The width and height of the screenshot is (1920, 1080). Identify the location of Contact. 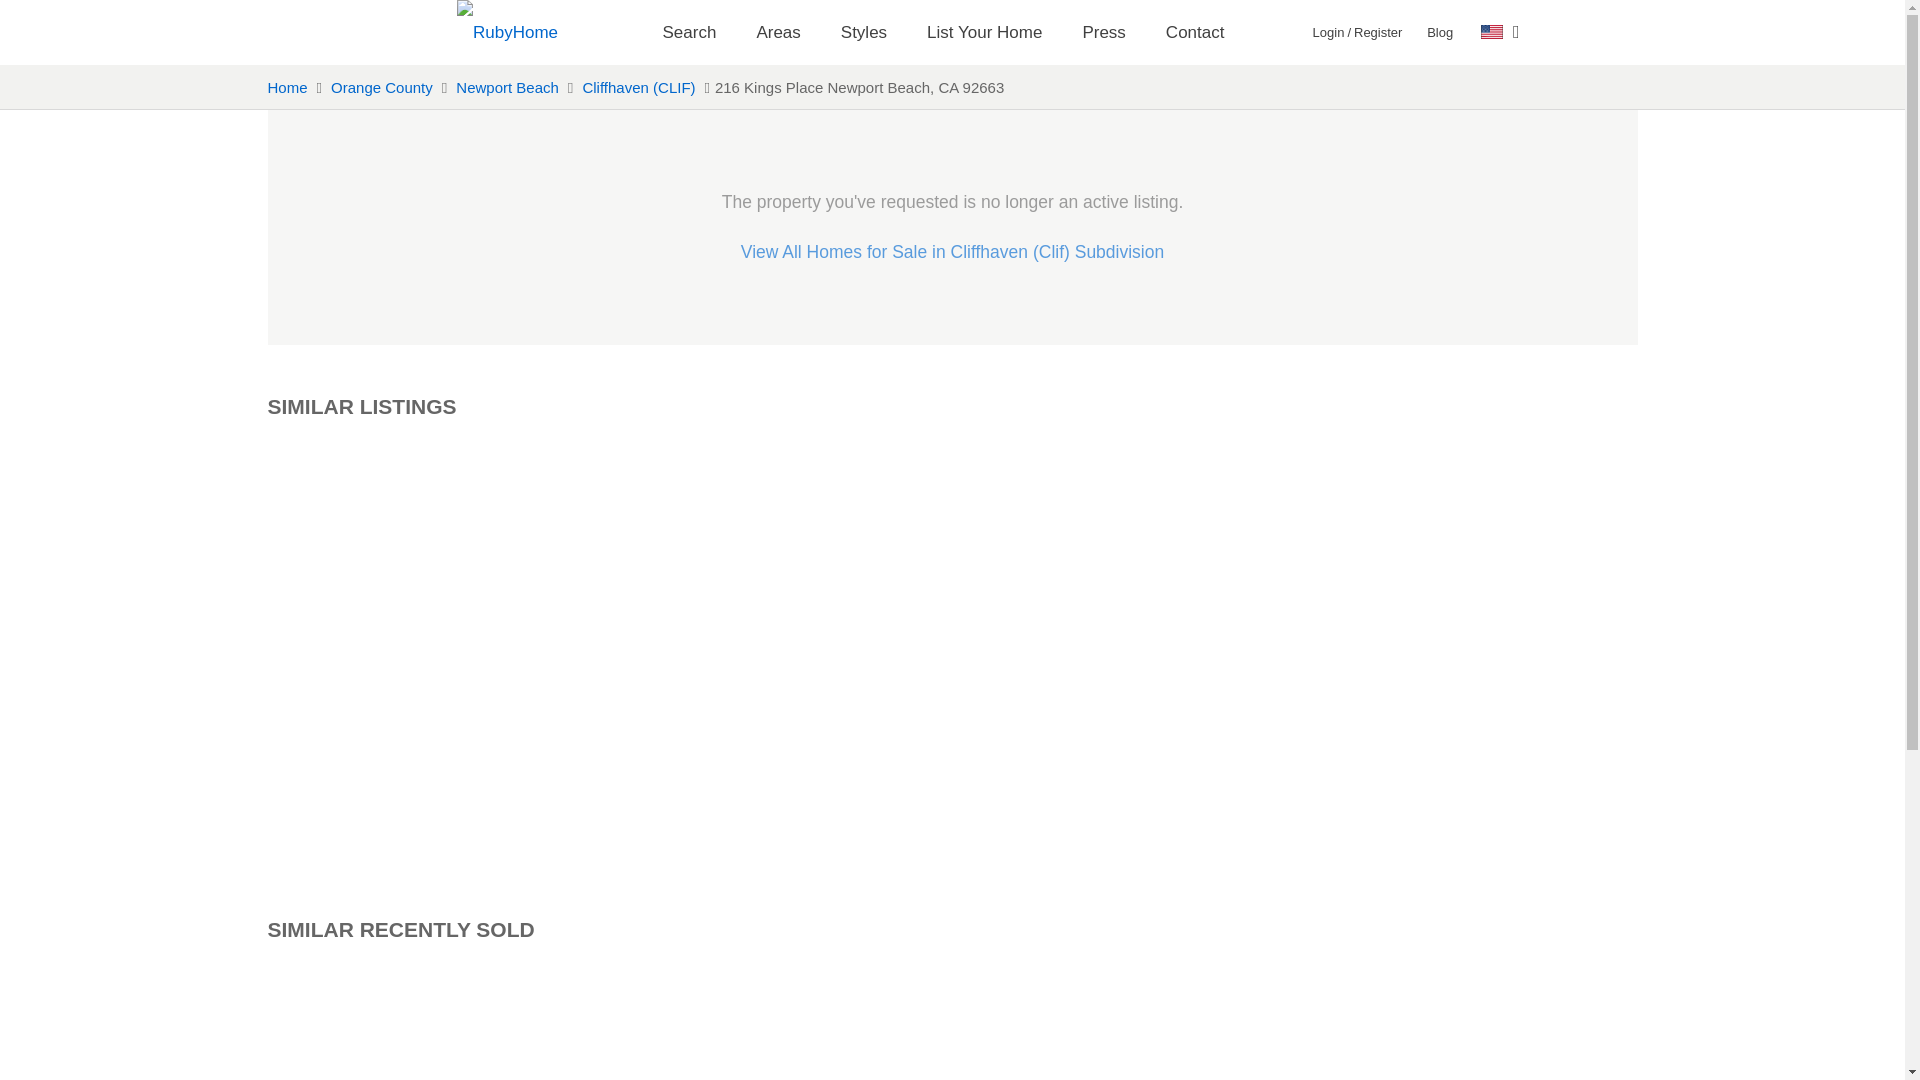
(984, 32).